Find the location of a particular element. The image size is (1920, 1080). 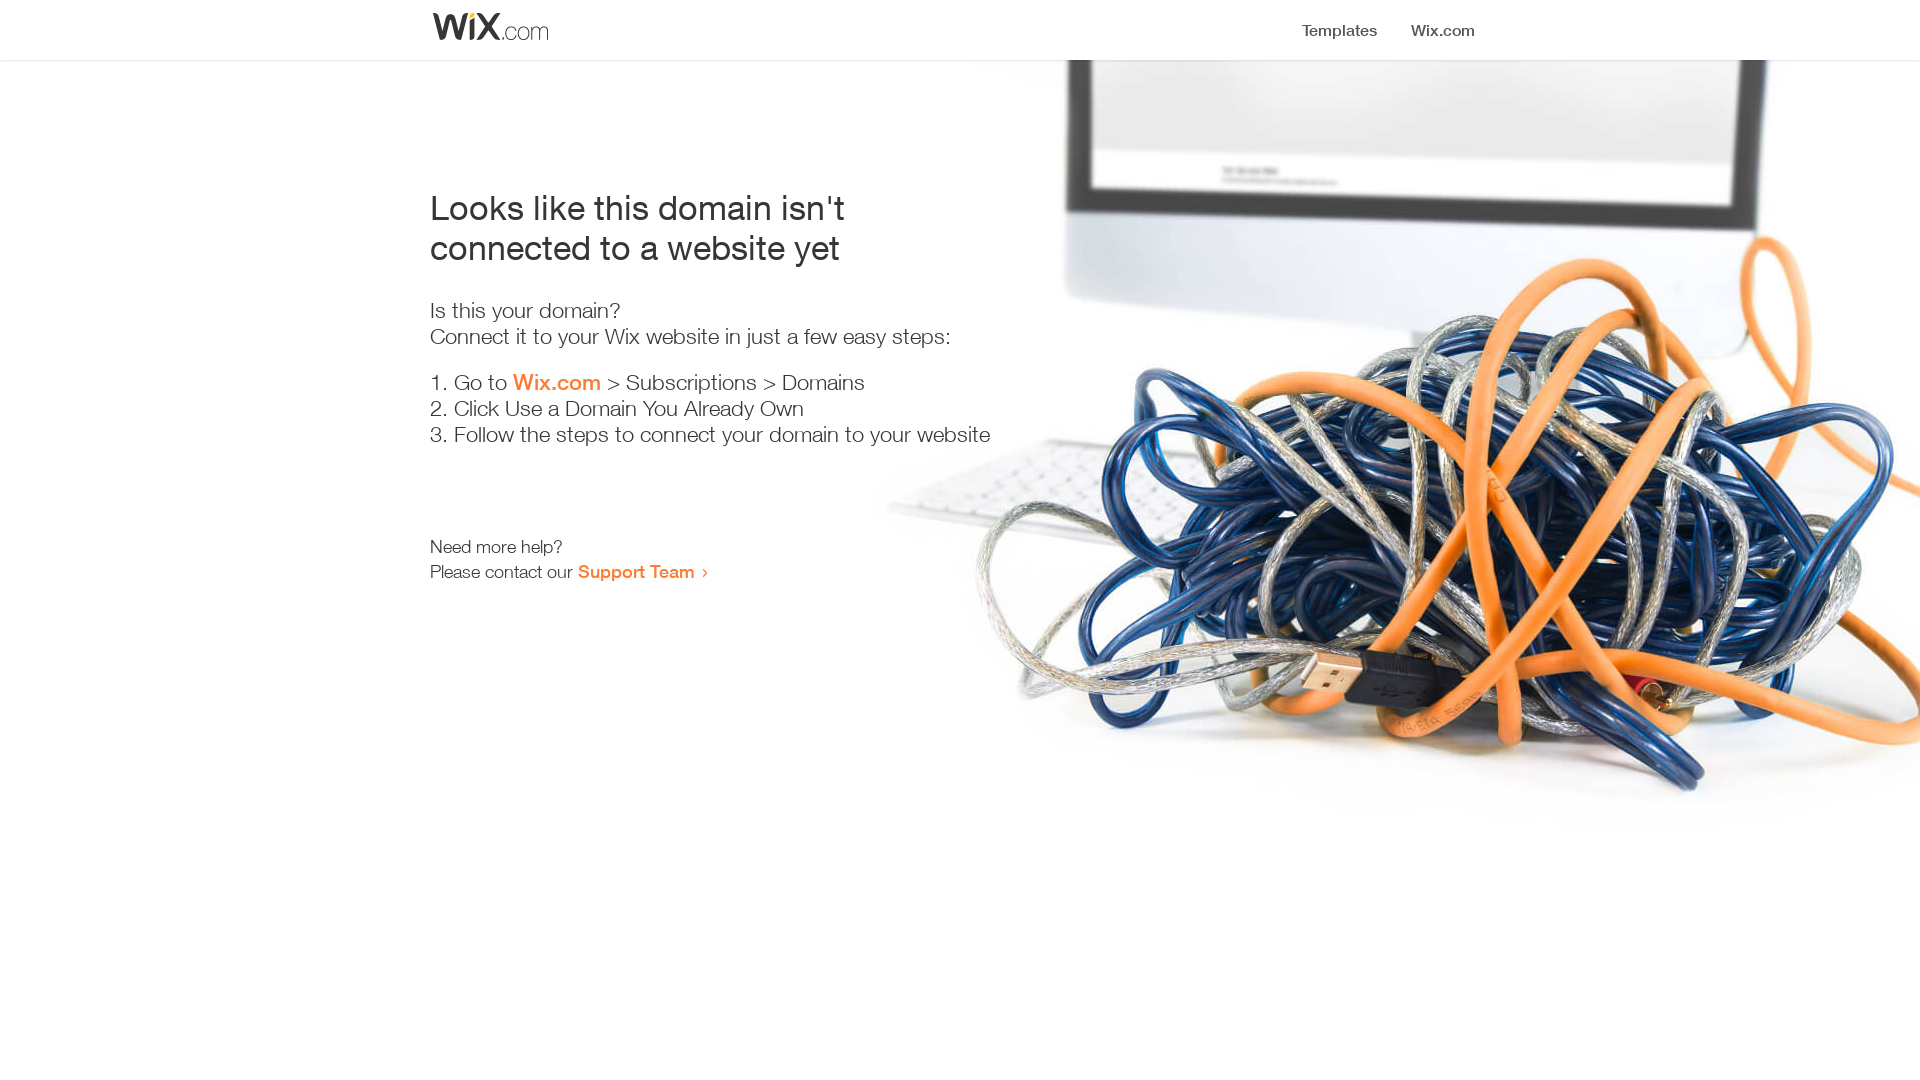

Support Team is located at coordinates (636, 571).